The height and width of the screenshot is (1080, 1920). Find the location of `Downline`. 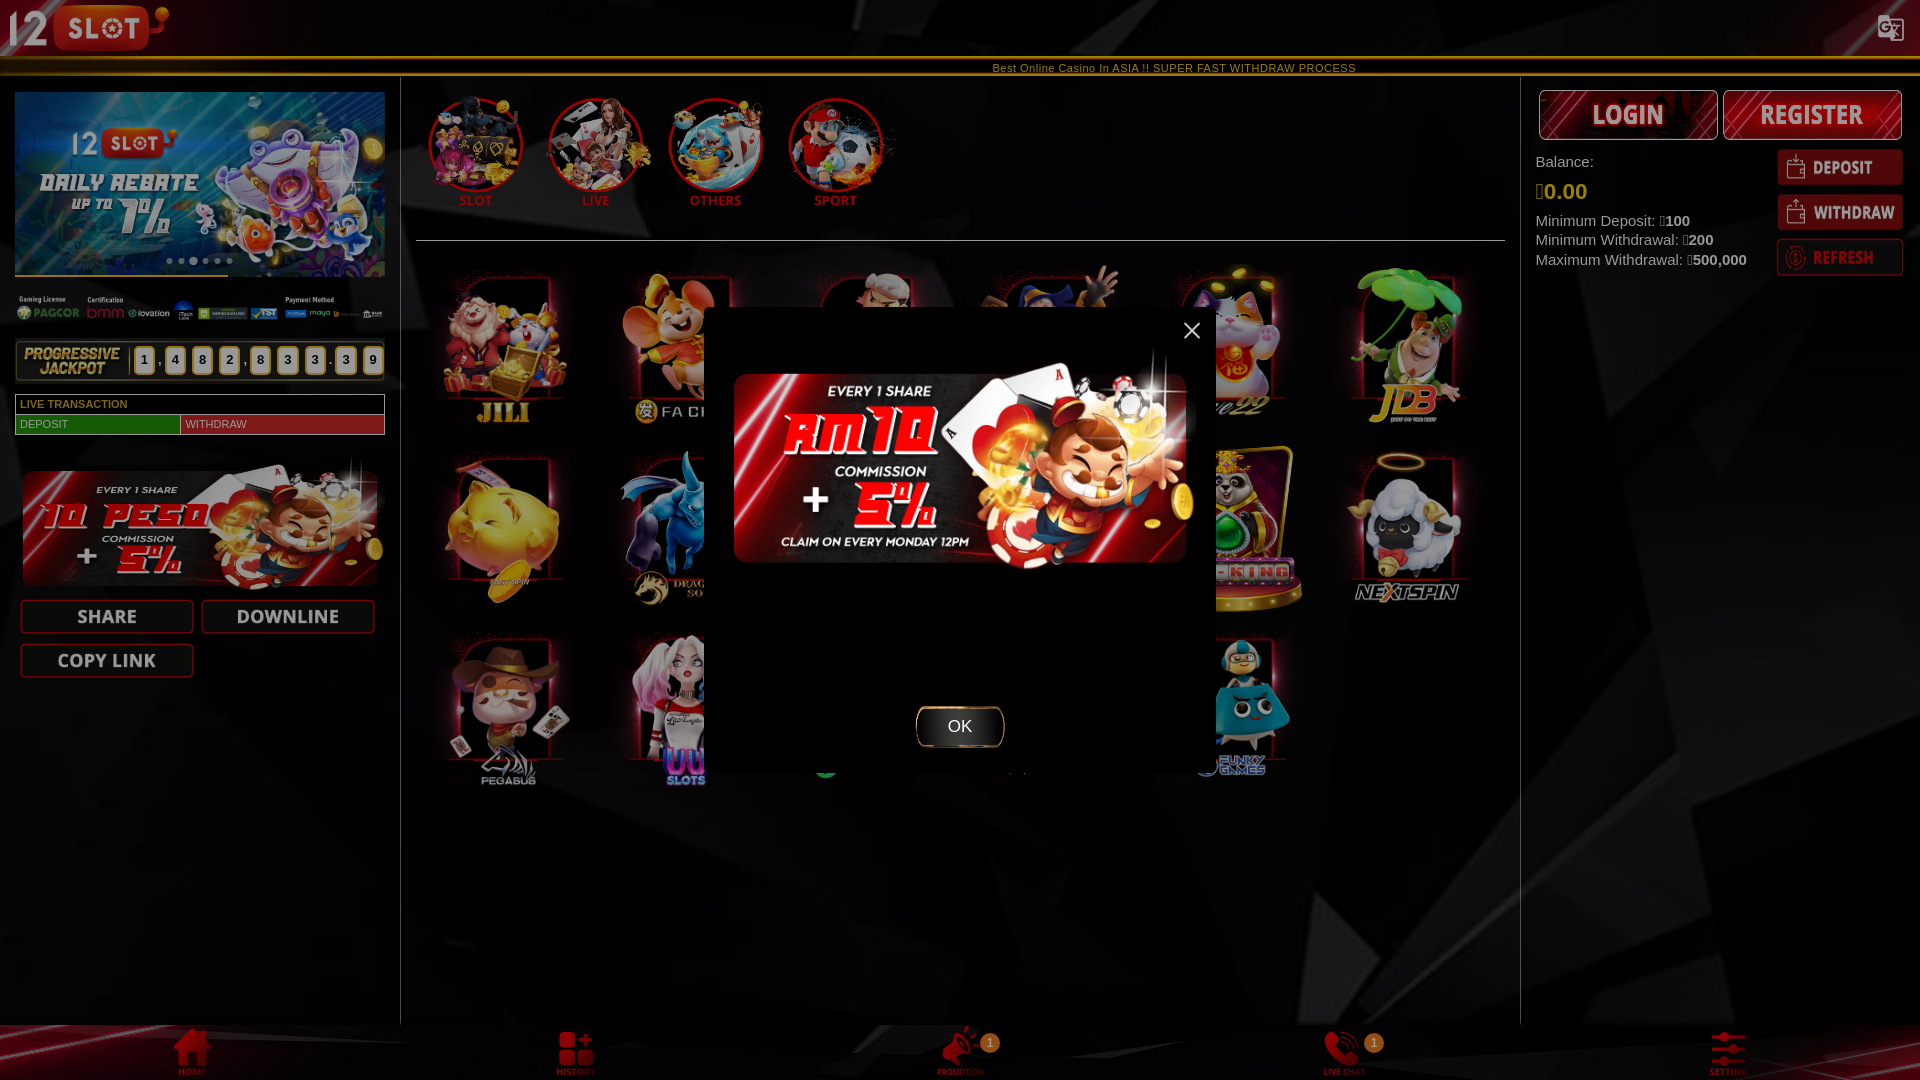

Downline is located at coordinates (288, 529).